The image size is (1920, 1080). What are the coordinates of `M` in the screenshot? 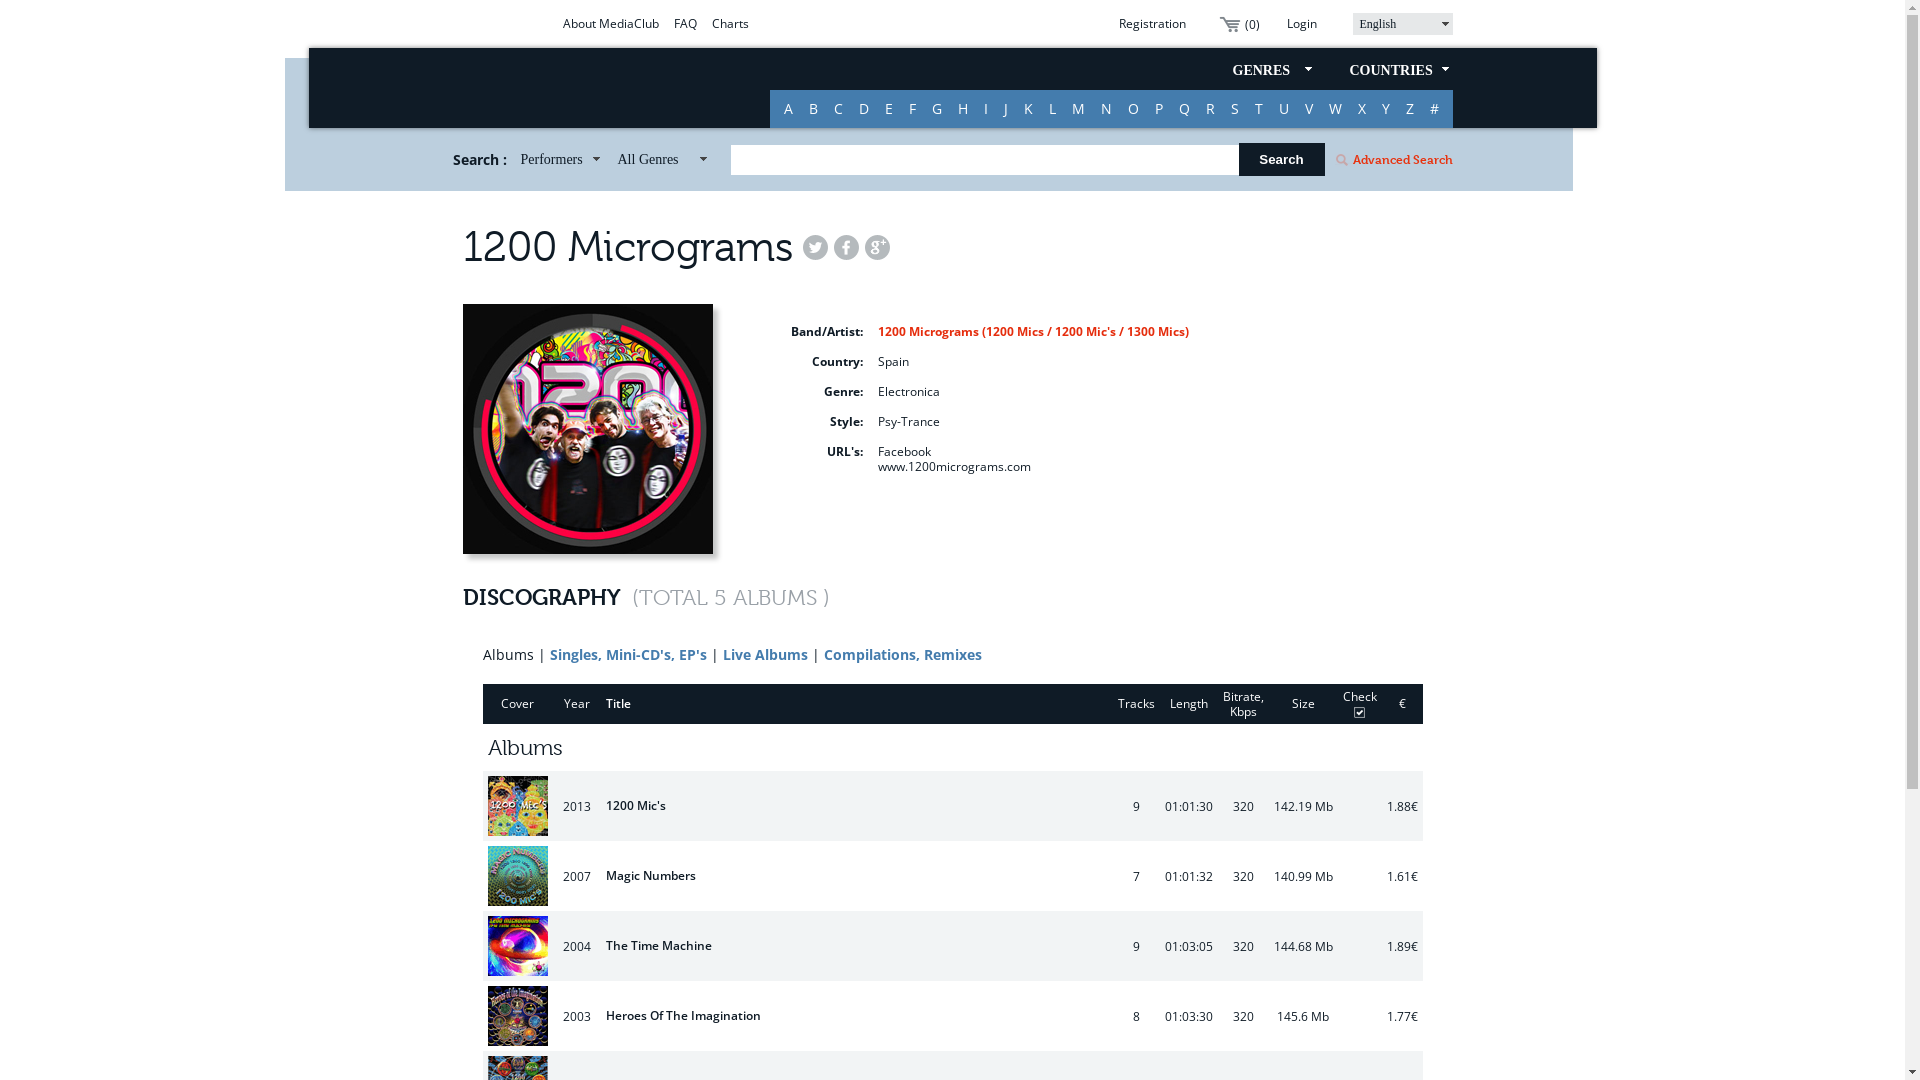 It's located at (1078, 109).